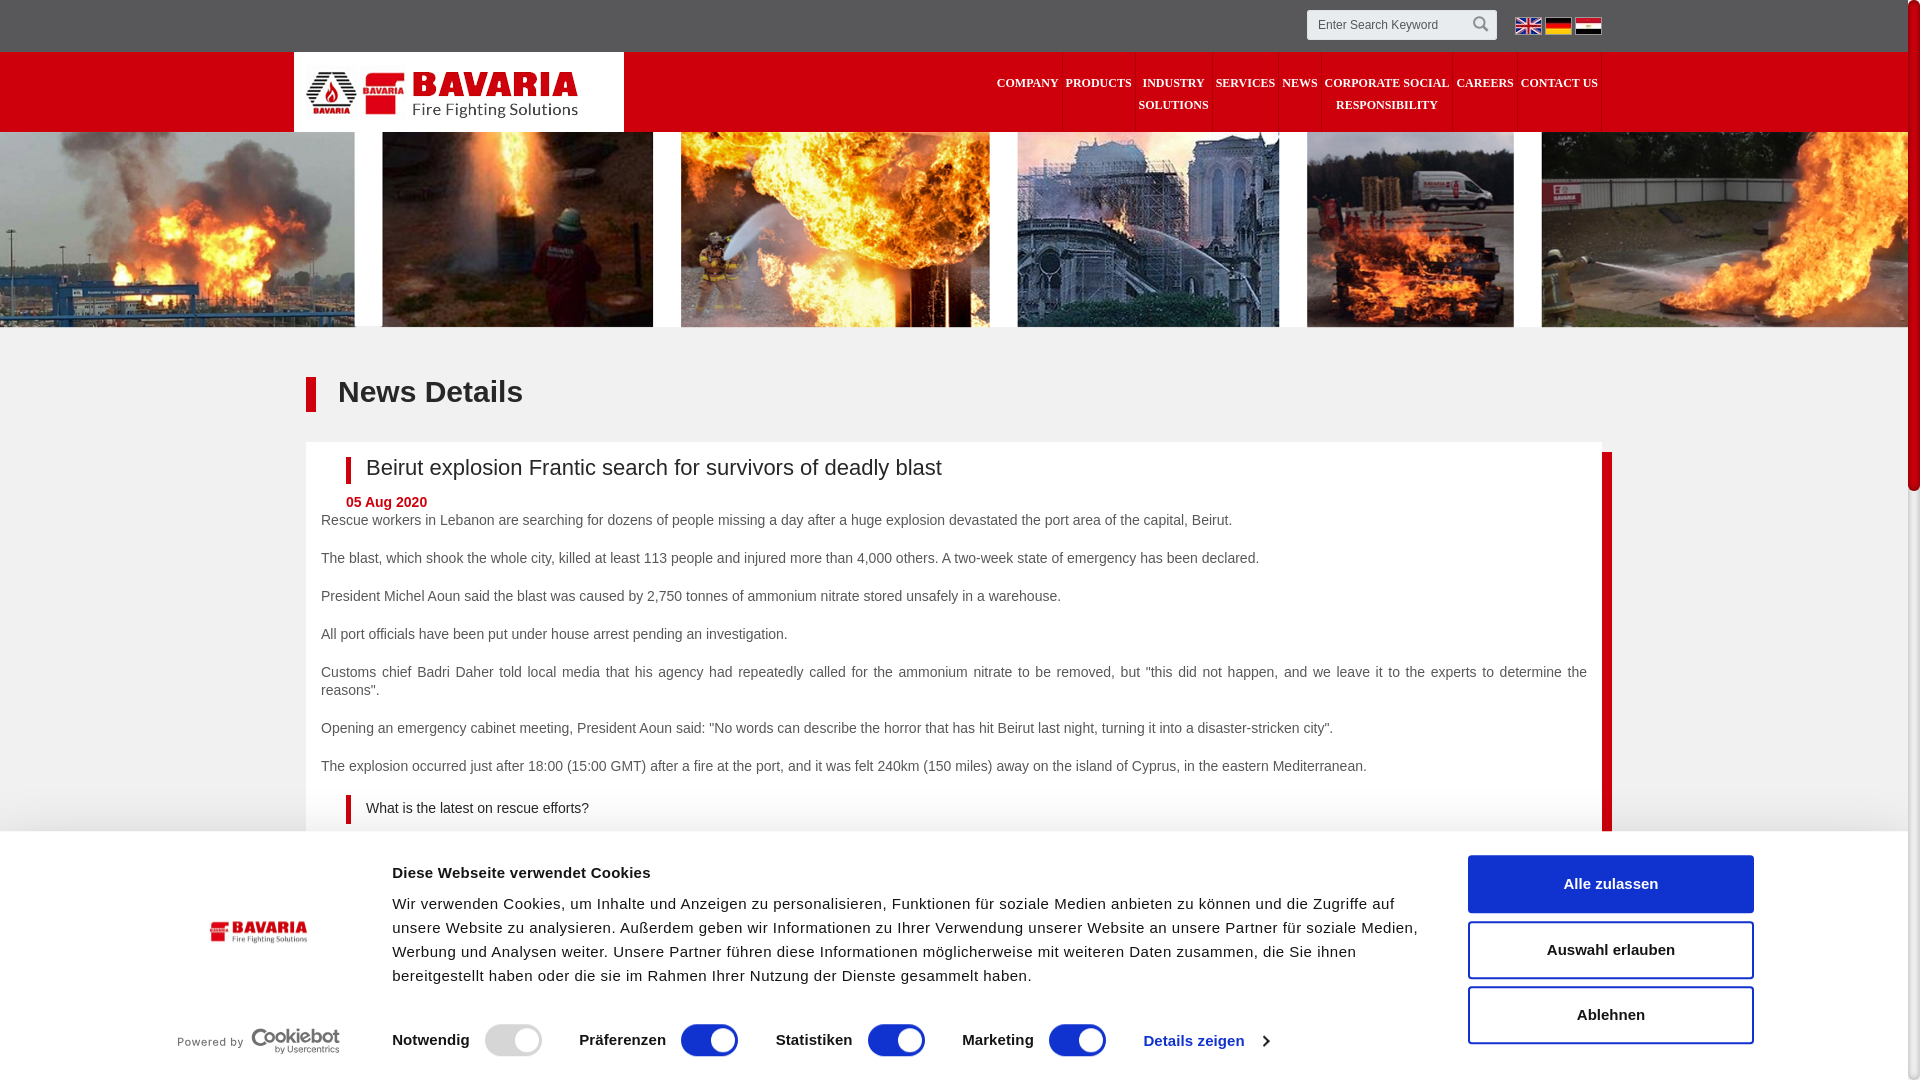 The height and width of the screenshot is (1080, 1920). What do you see at coordinates (1588, 26) in the screenshot?
I see `Arabic` at bounding box center [1588, 26].